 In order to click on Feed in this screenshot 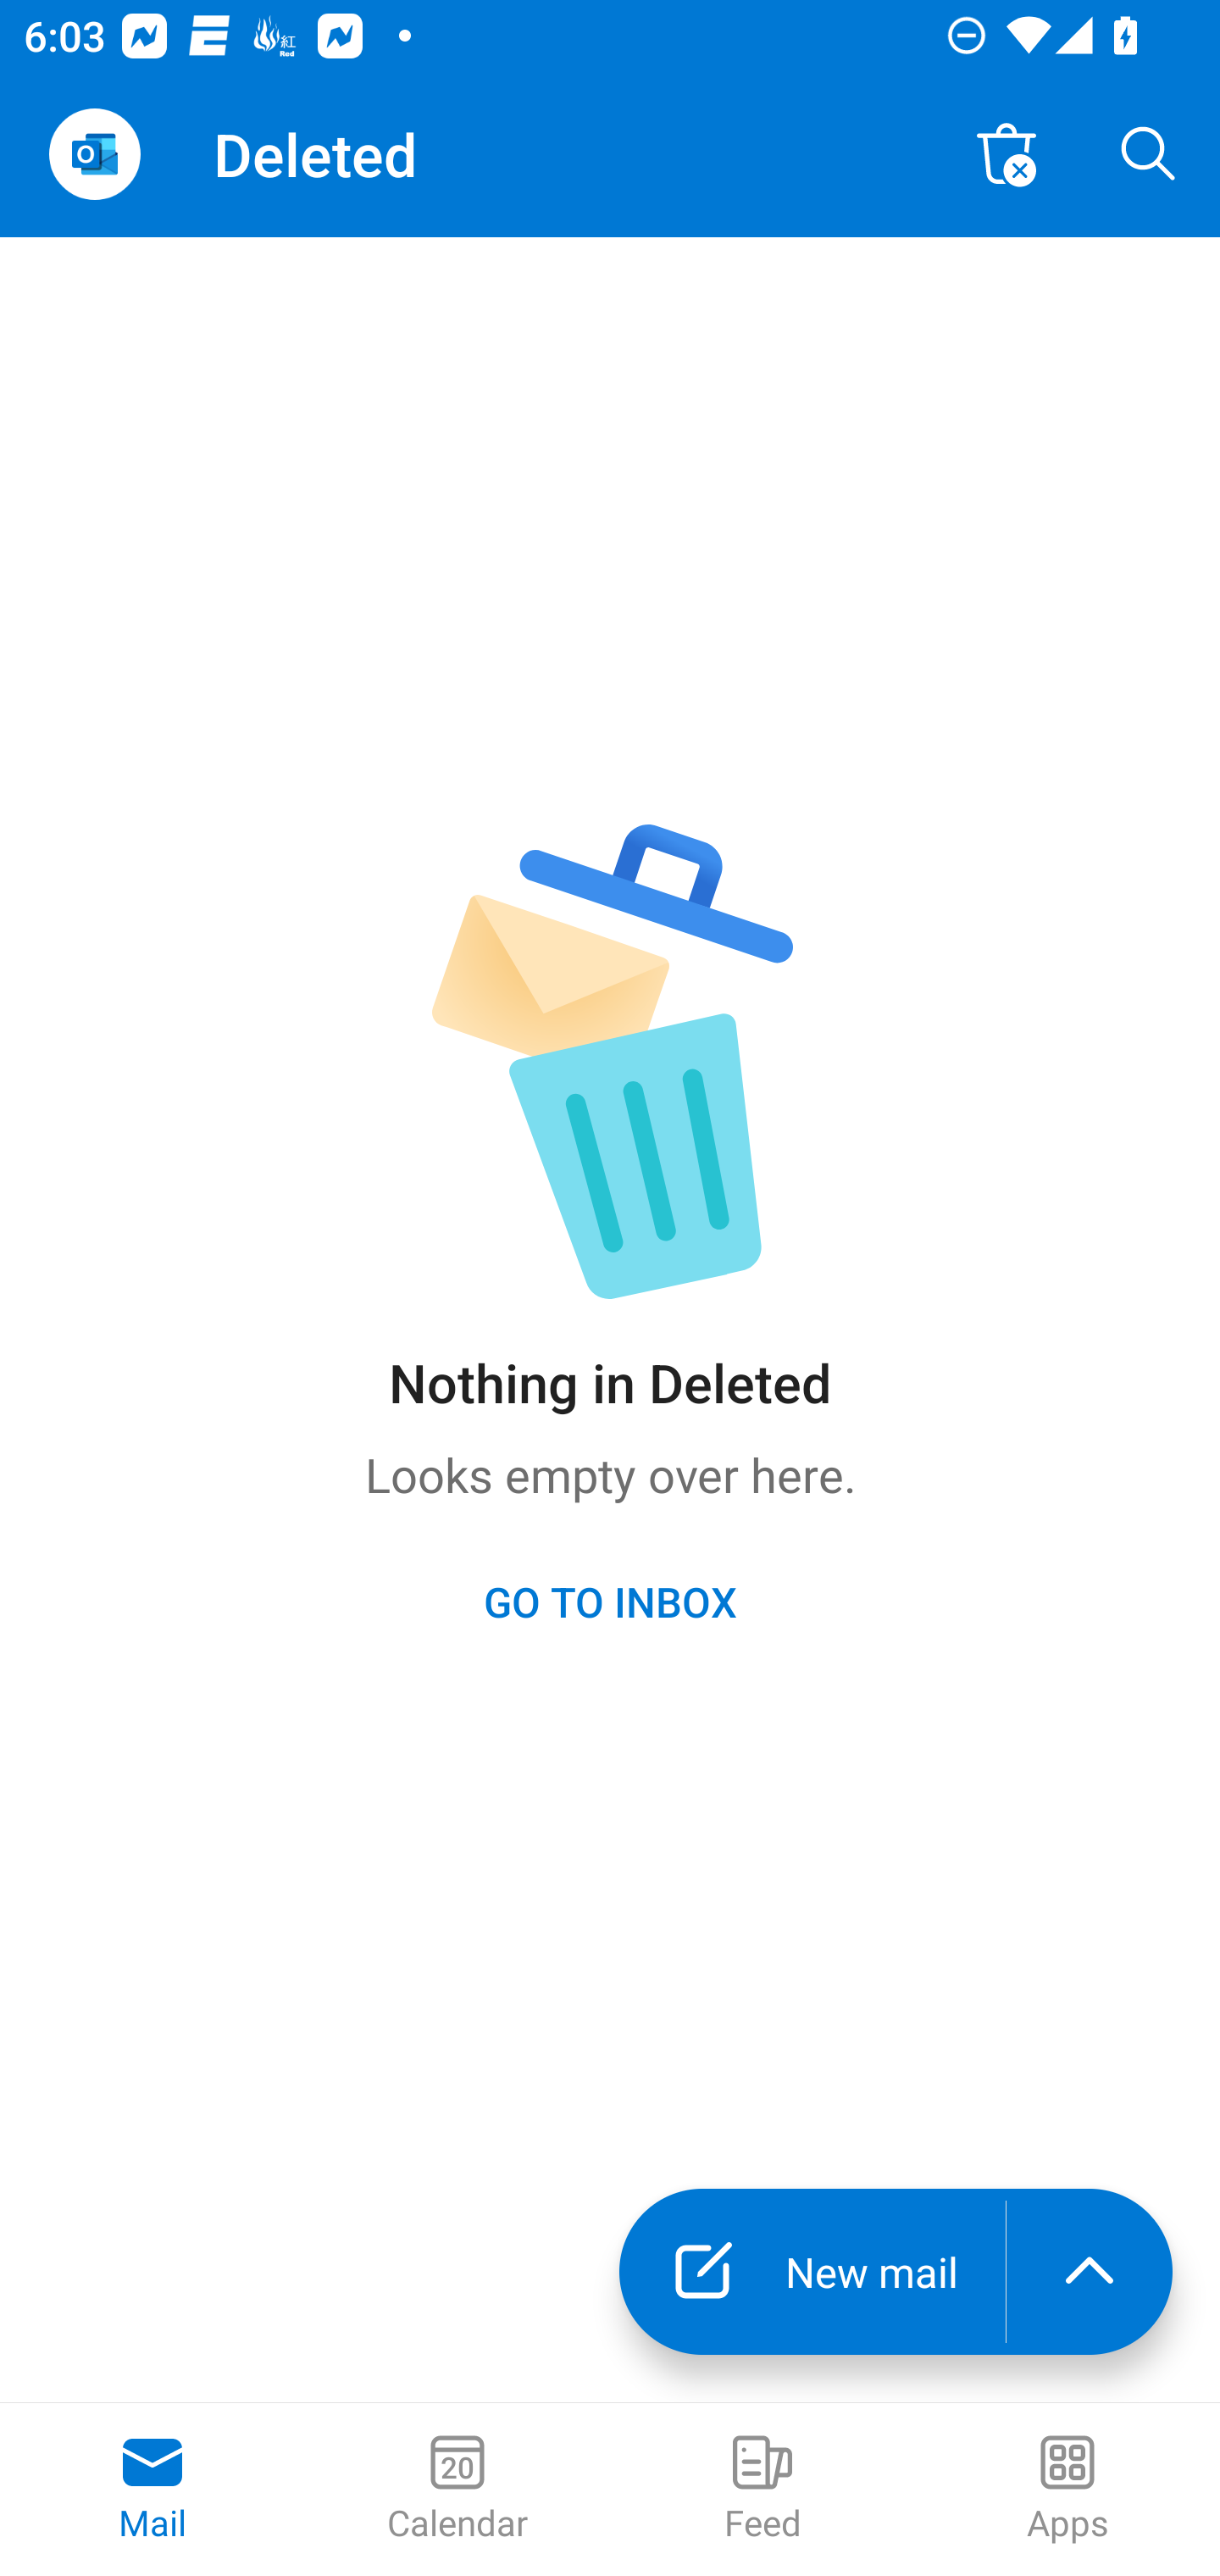, I will do `click(762, 2490)`.